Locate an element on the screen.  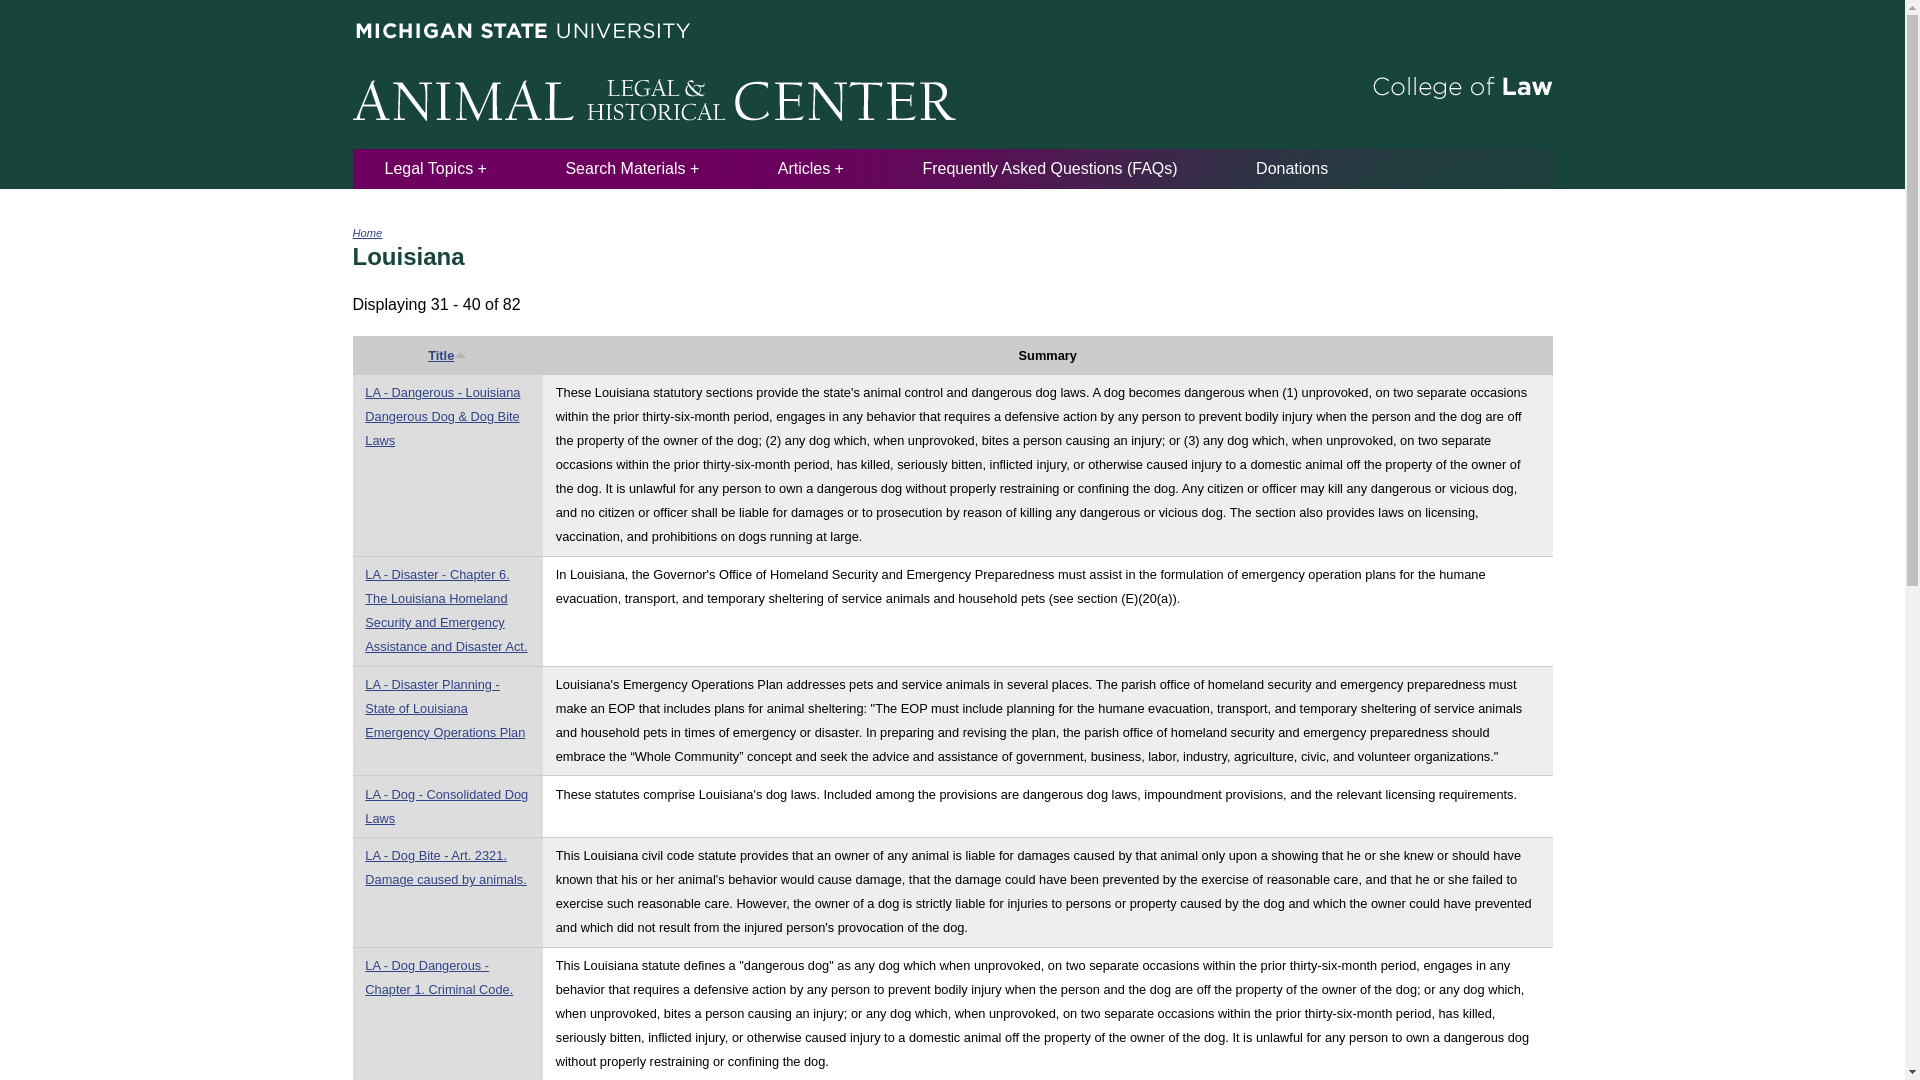
Title is located at coordinates (447, 354).